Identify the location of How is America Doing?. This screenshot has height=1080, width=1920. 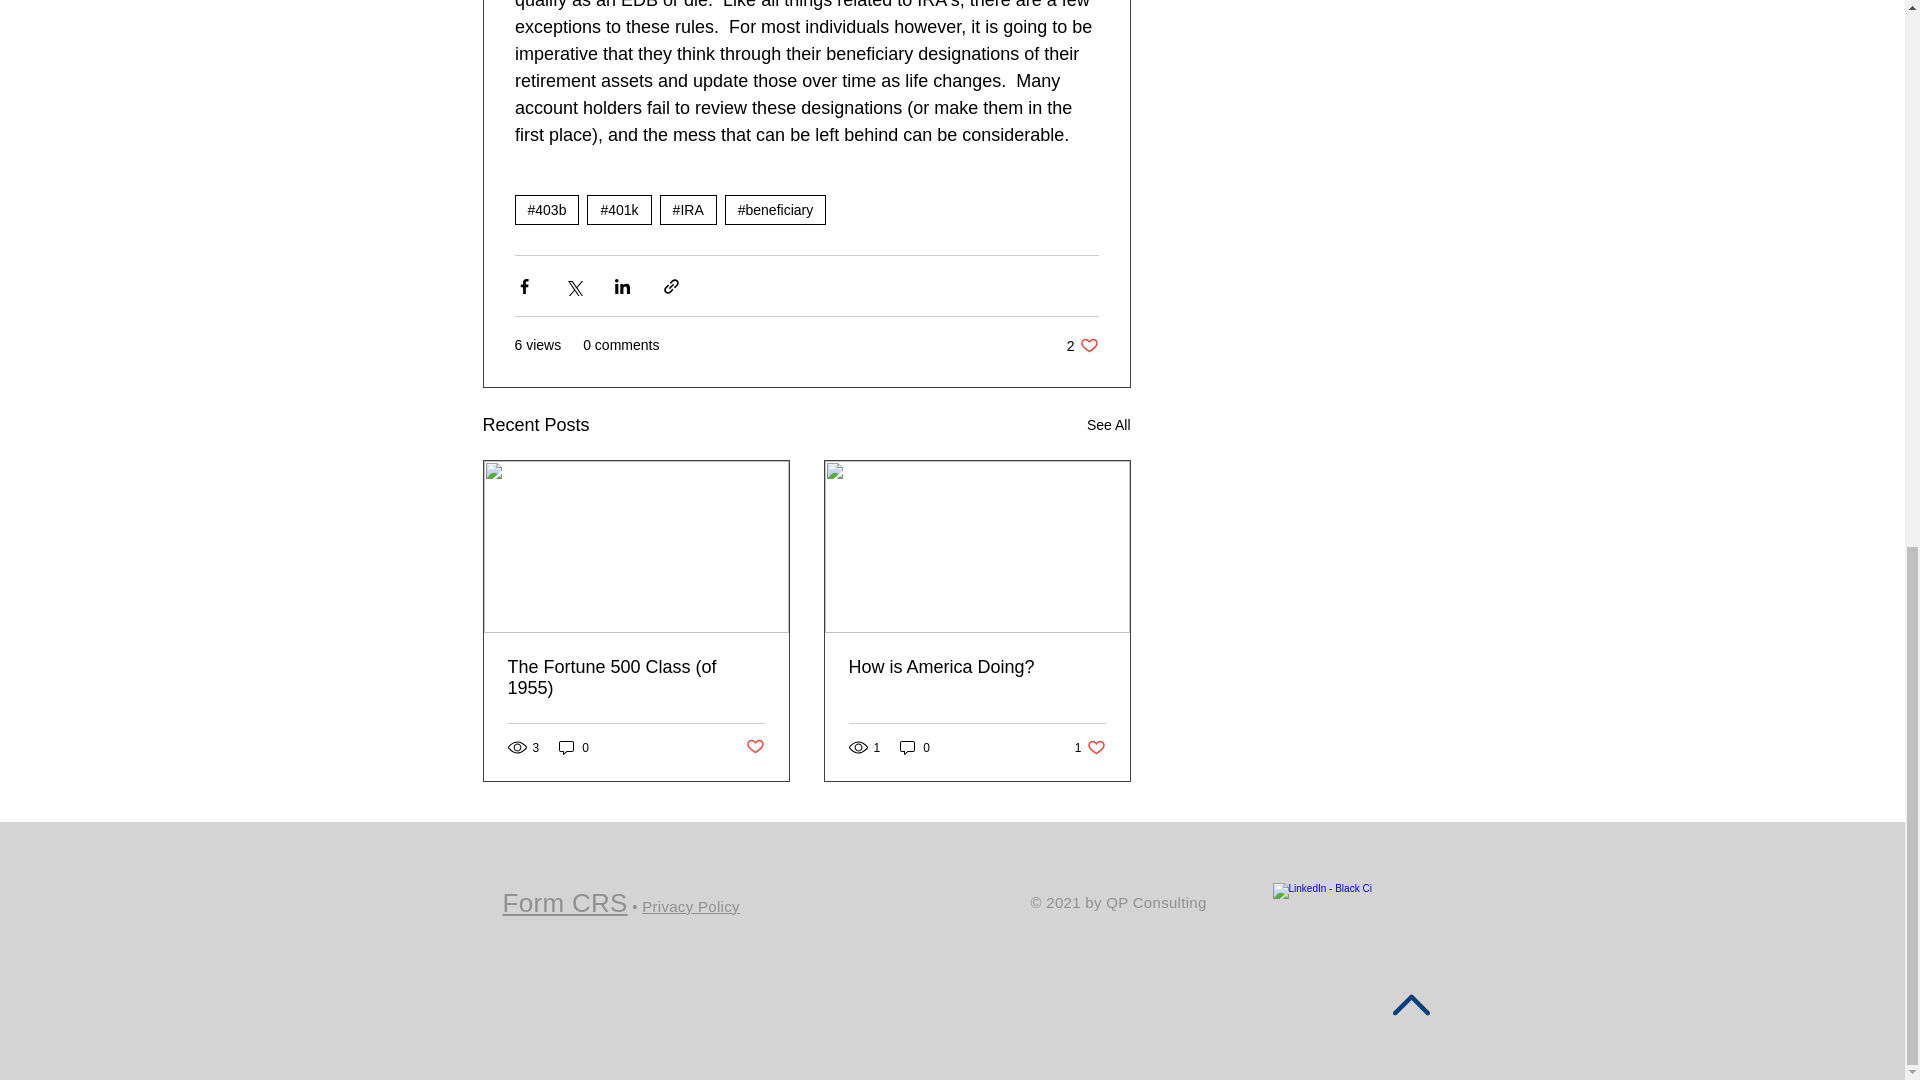
(1082, 345).